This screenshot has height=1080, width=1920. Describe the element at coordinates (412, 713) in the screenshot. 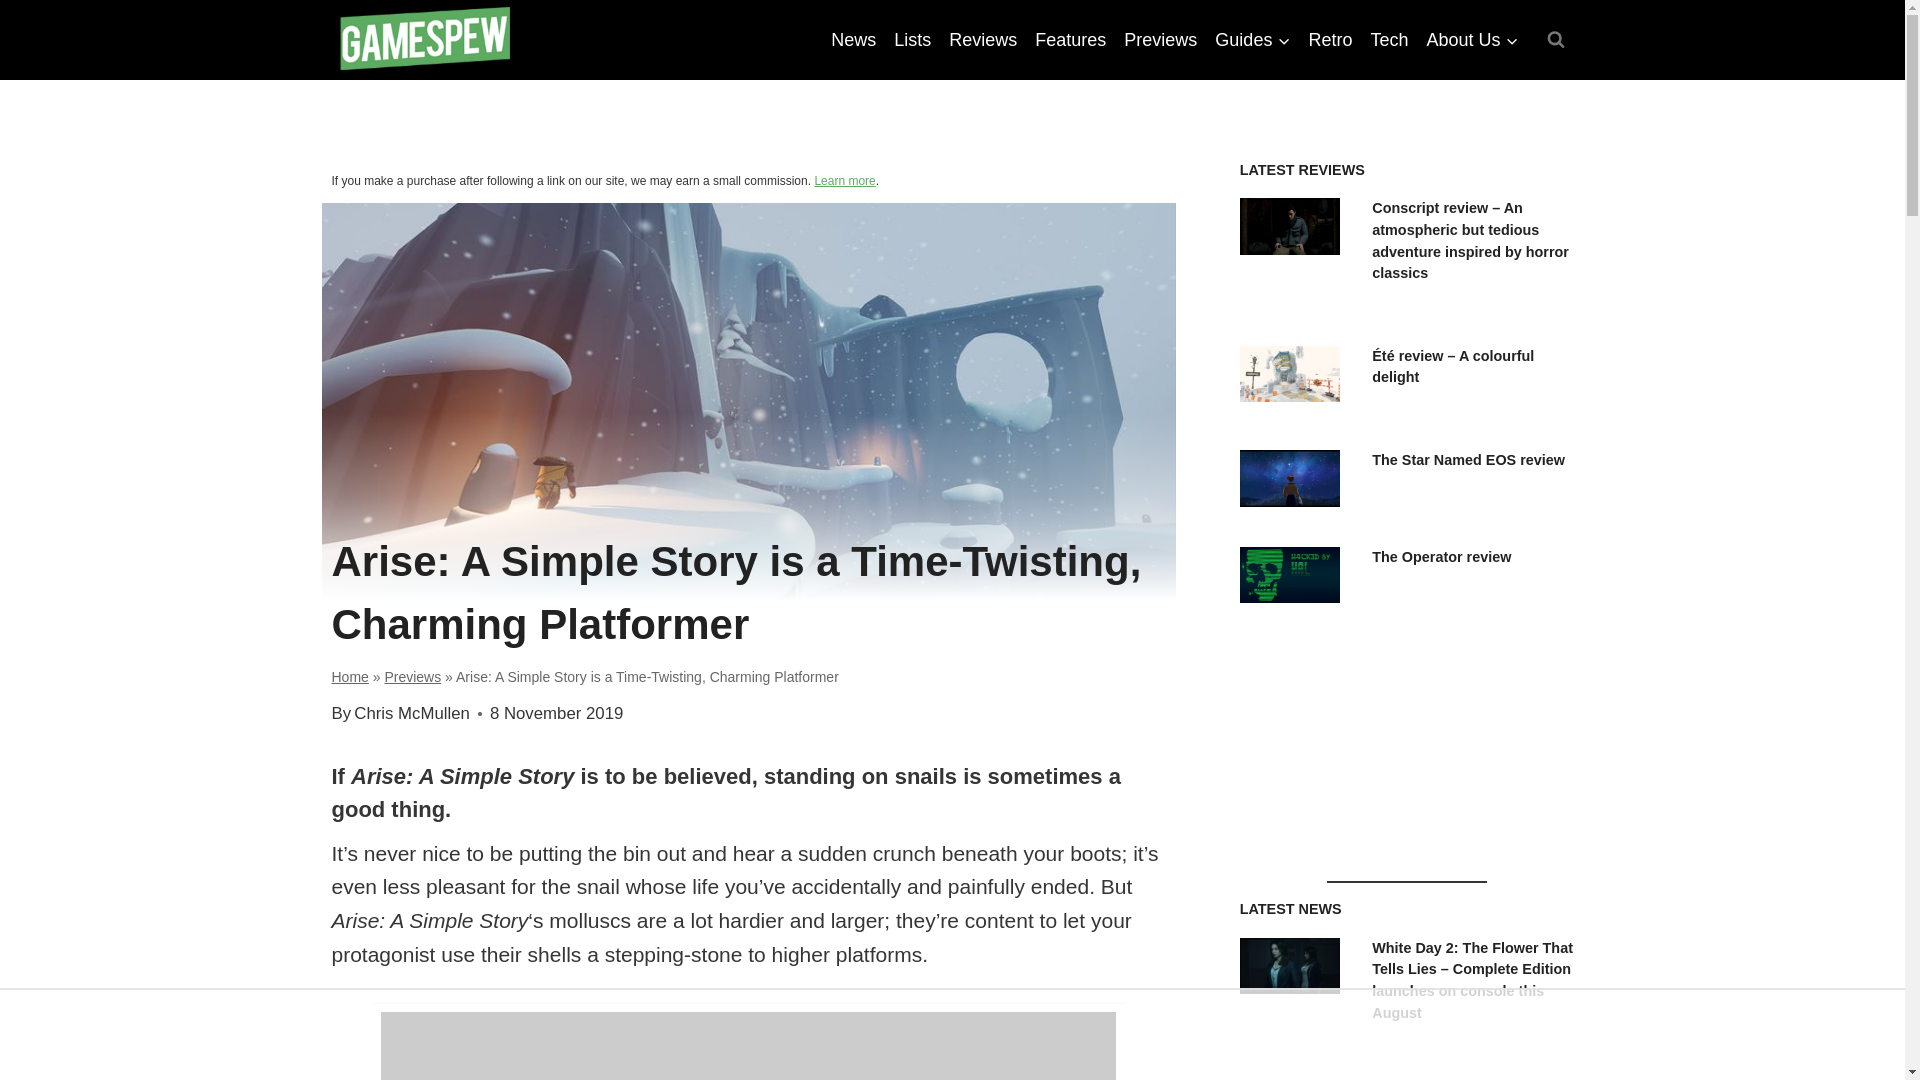

I see `Chris McMullen` at that location.